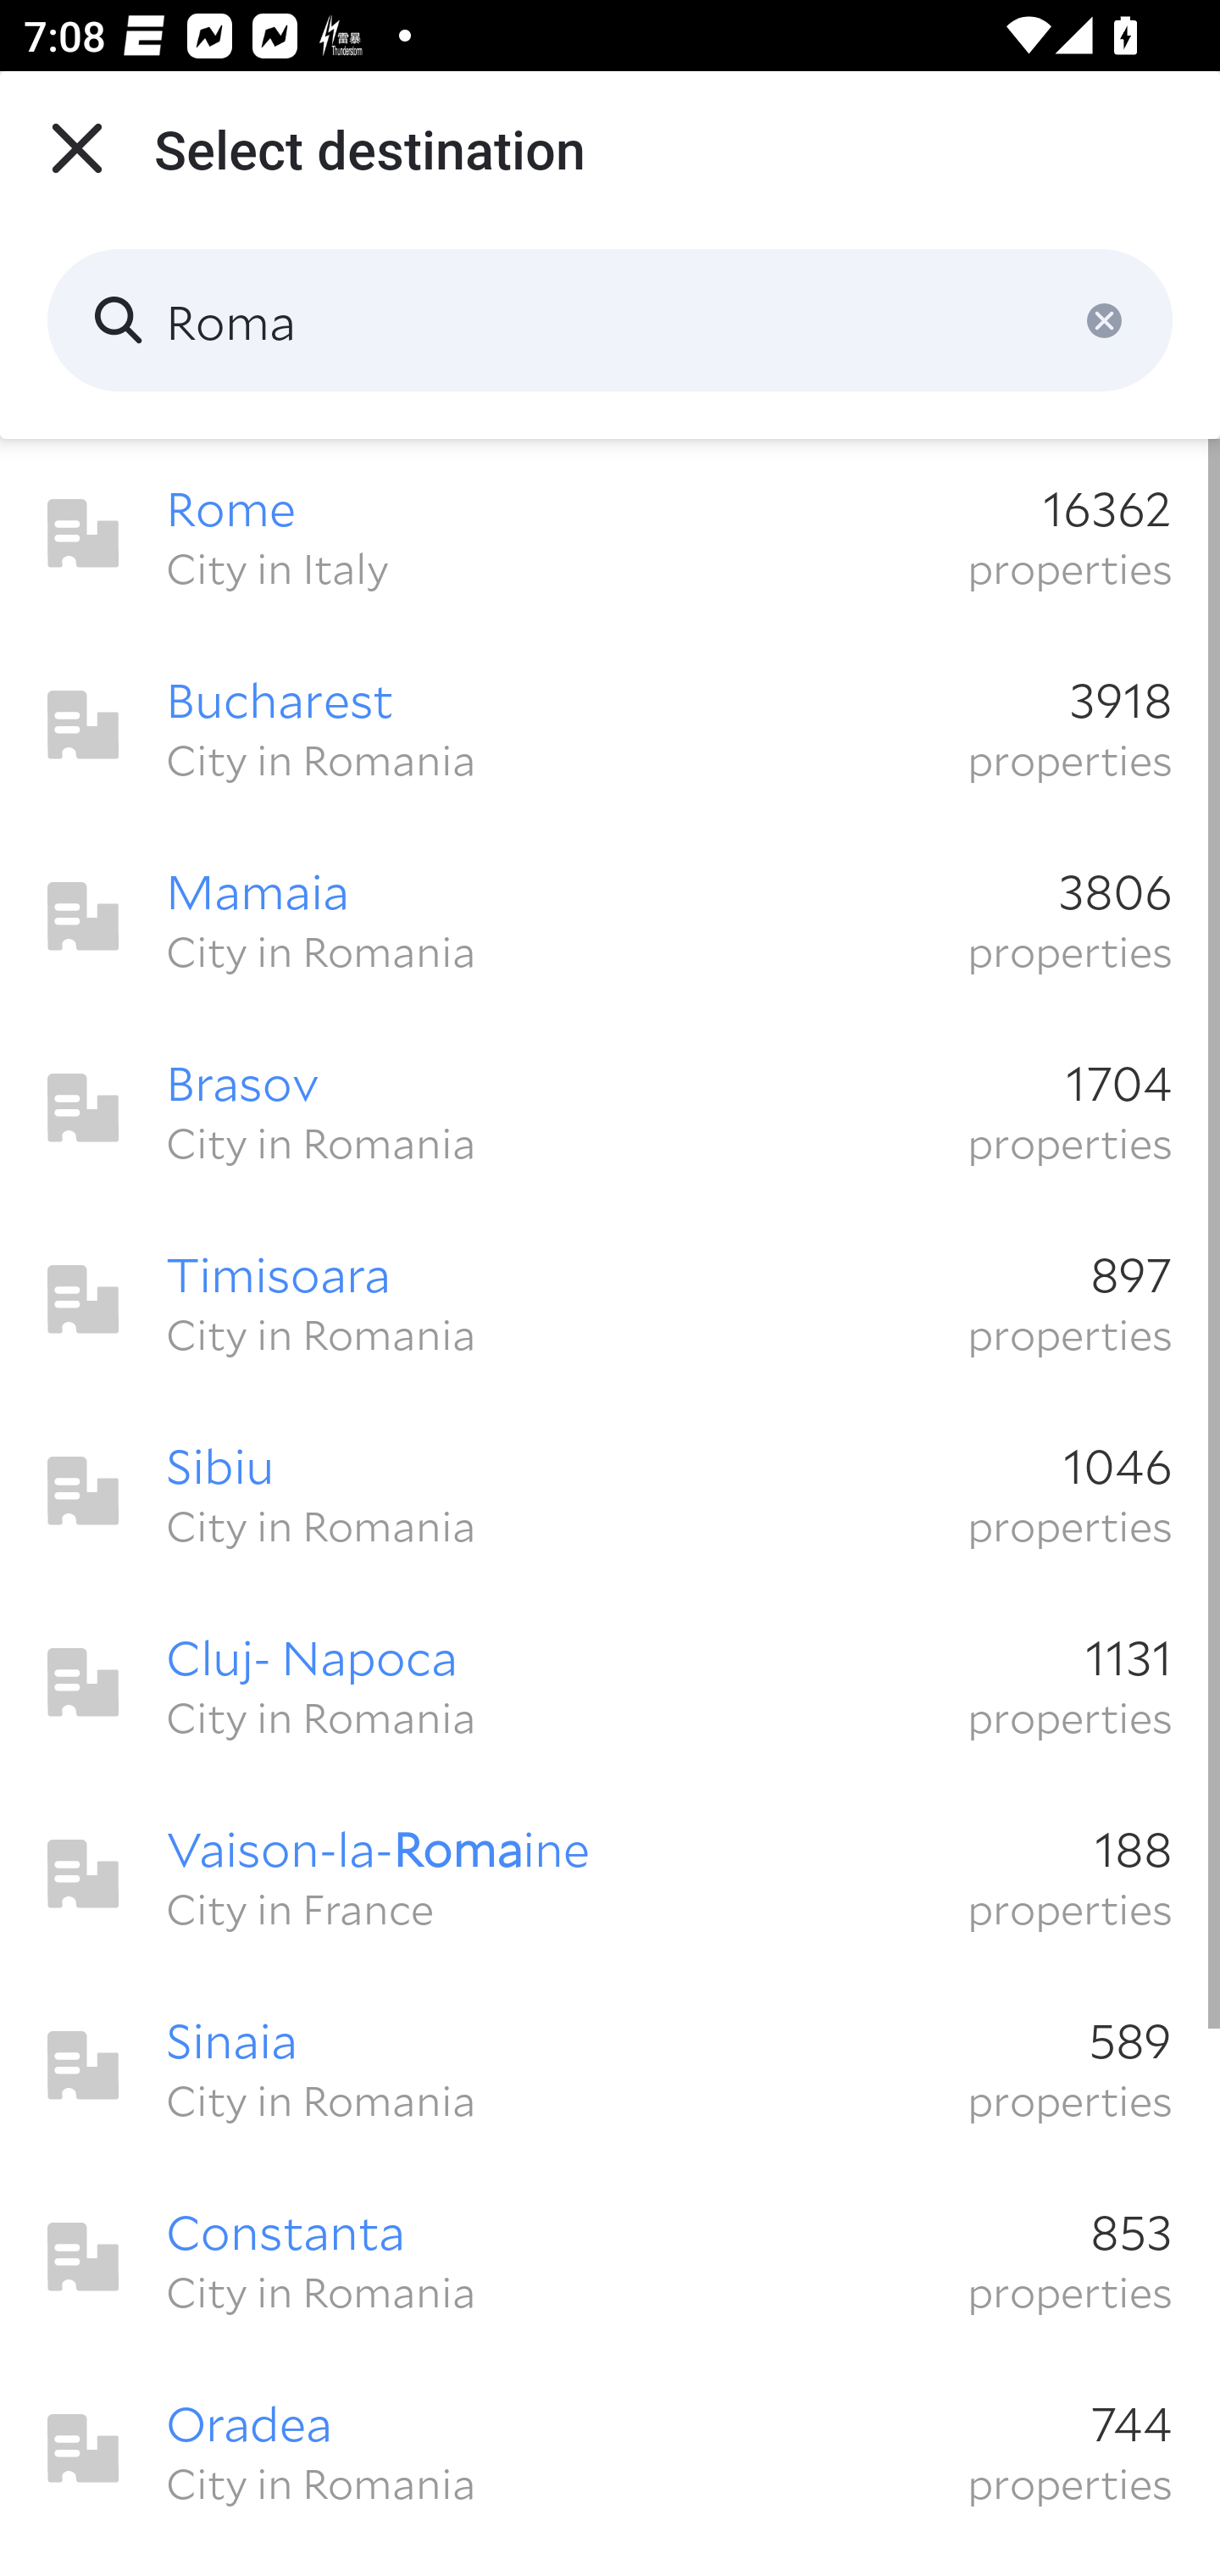 The height and width of the screenshot is (2576, 1220). I want to click on Sibiu 1046 City in Romania properties, so click(610, 1491).